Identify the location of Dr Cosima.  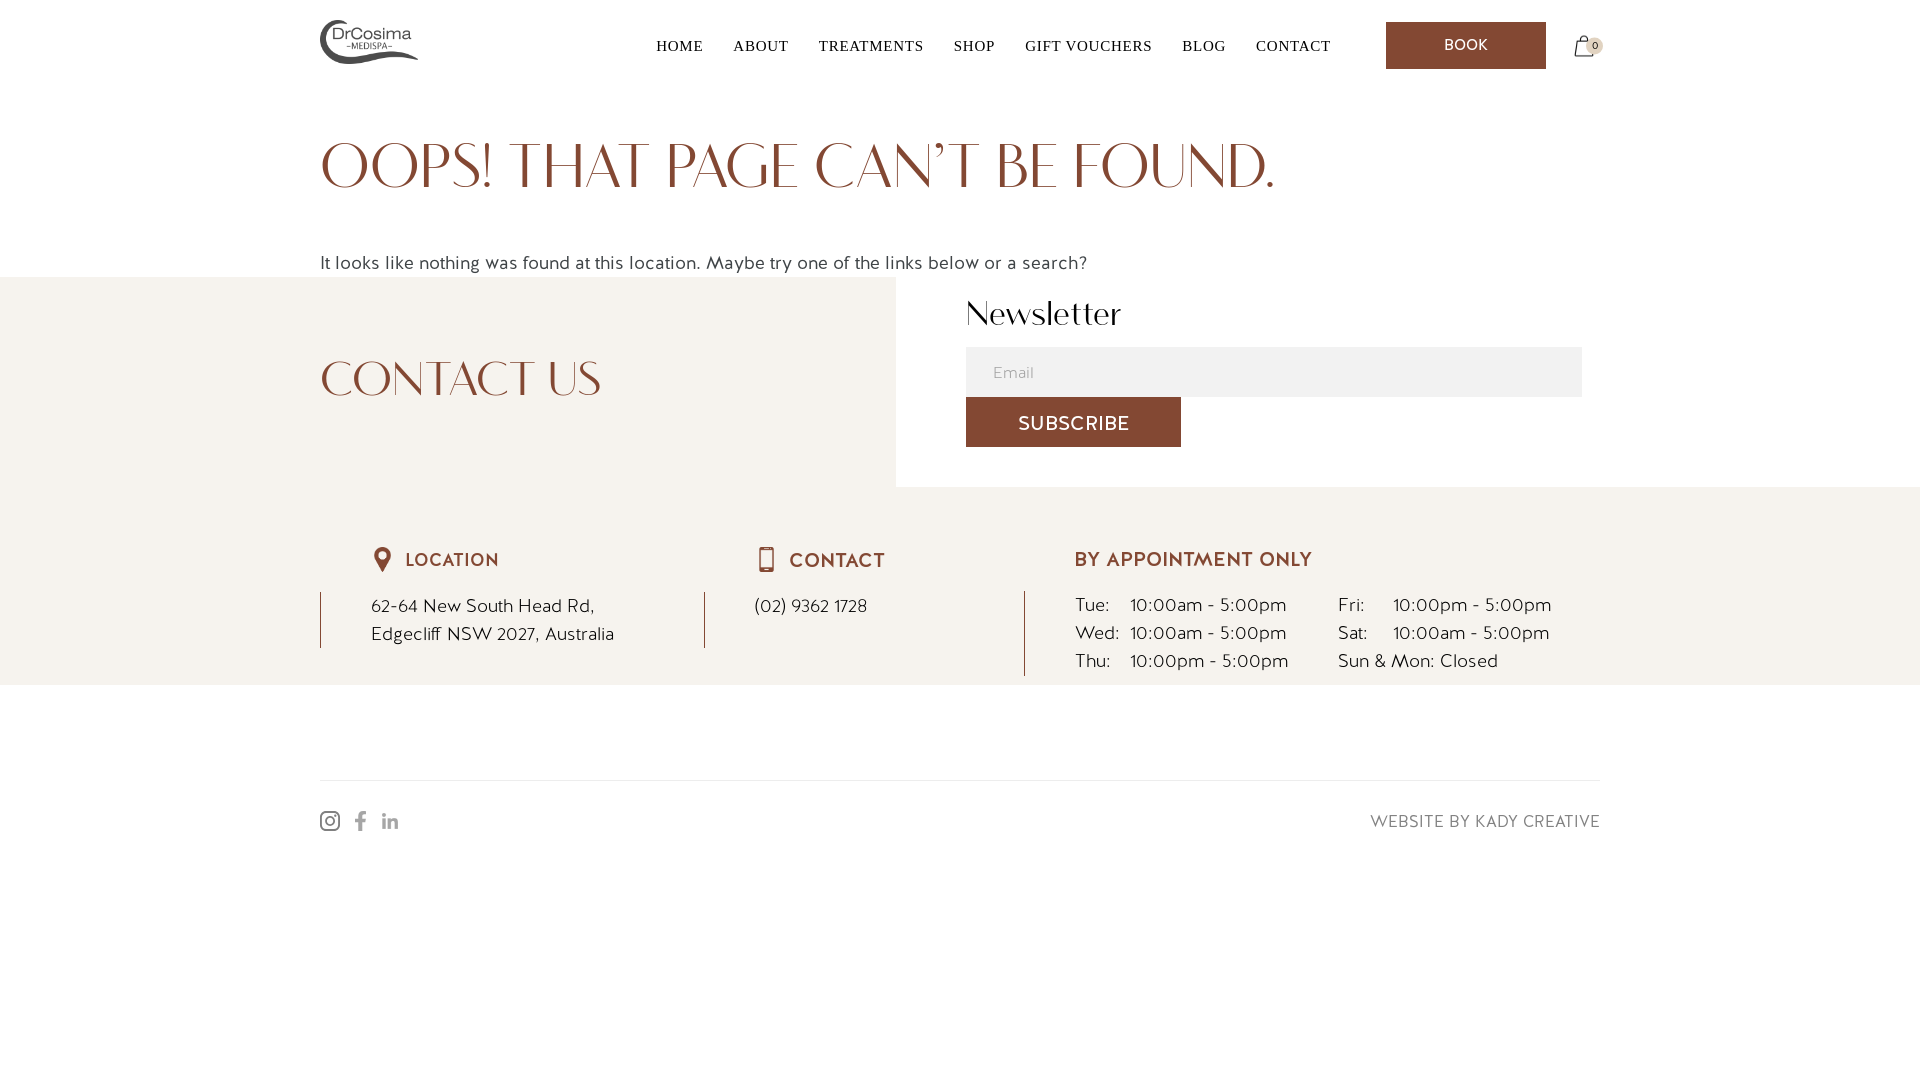
(364, 104).